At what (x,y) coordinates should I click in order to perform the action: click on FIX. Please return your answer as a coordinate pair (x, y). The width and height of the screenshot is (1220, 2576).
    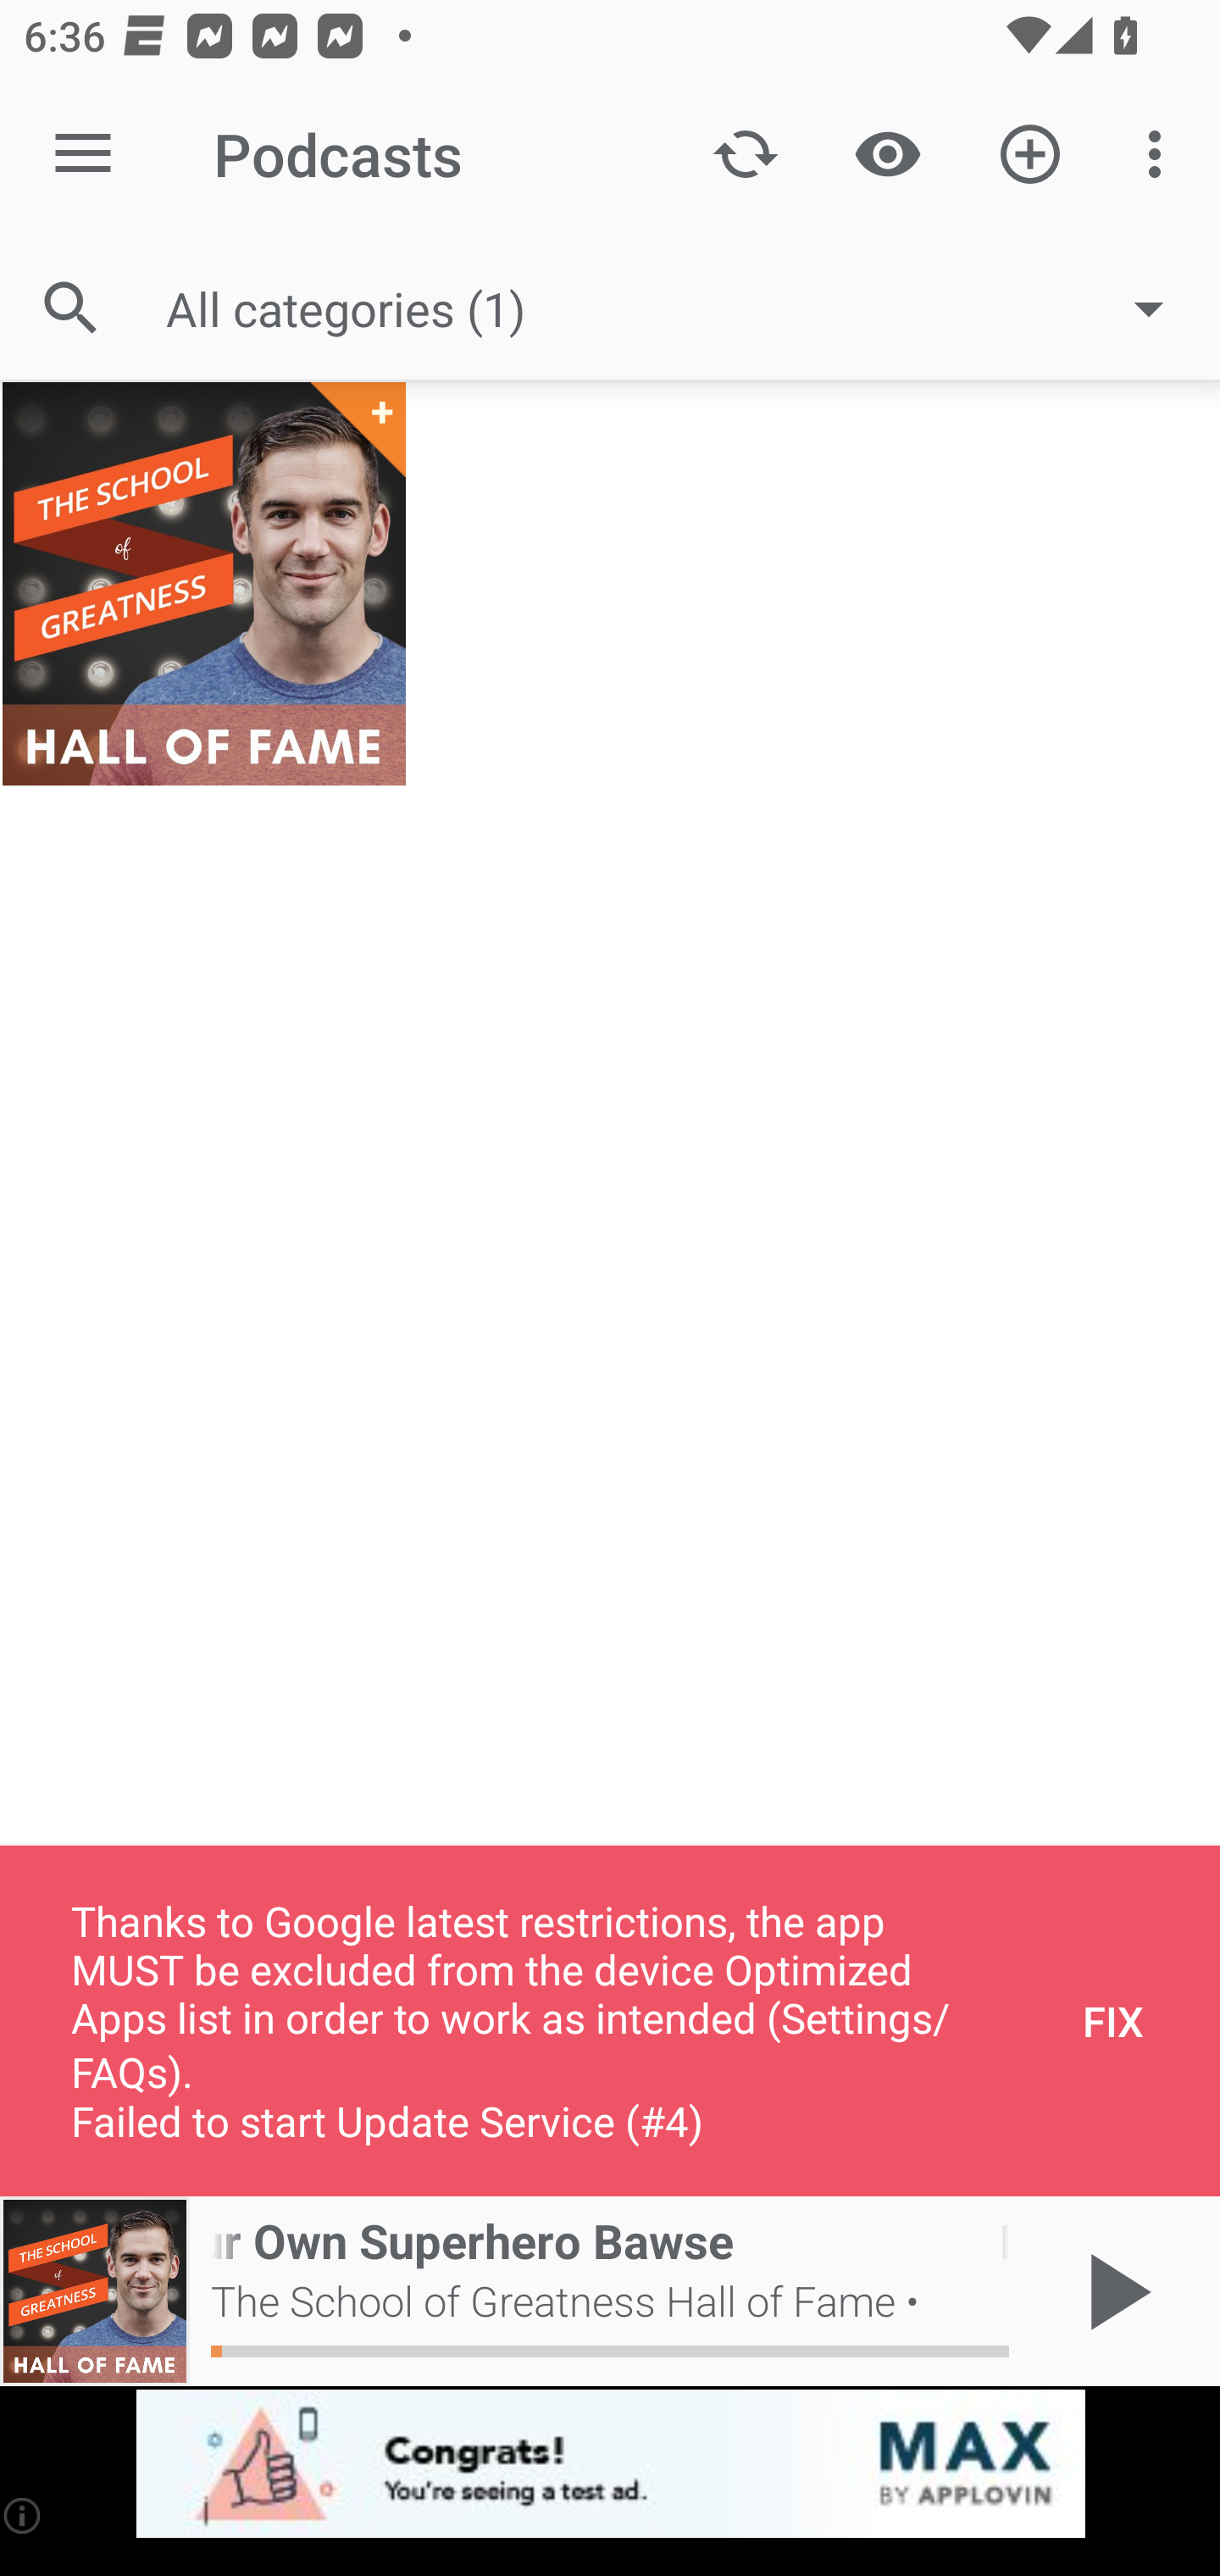
    Looking at the image, I should click on (1113, 2020).